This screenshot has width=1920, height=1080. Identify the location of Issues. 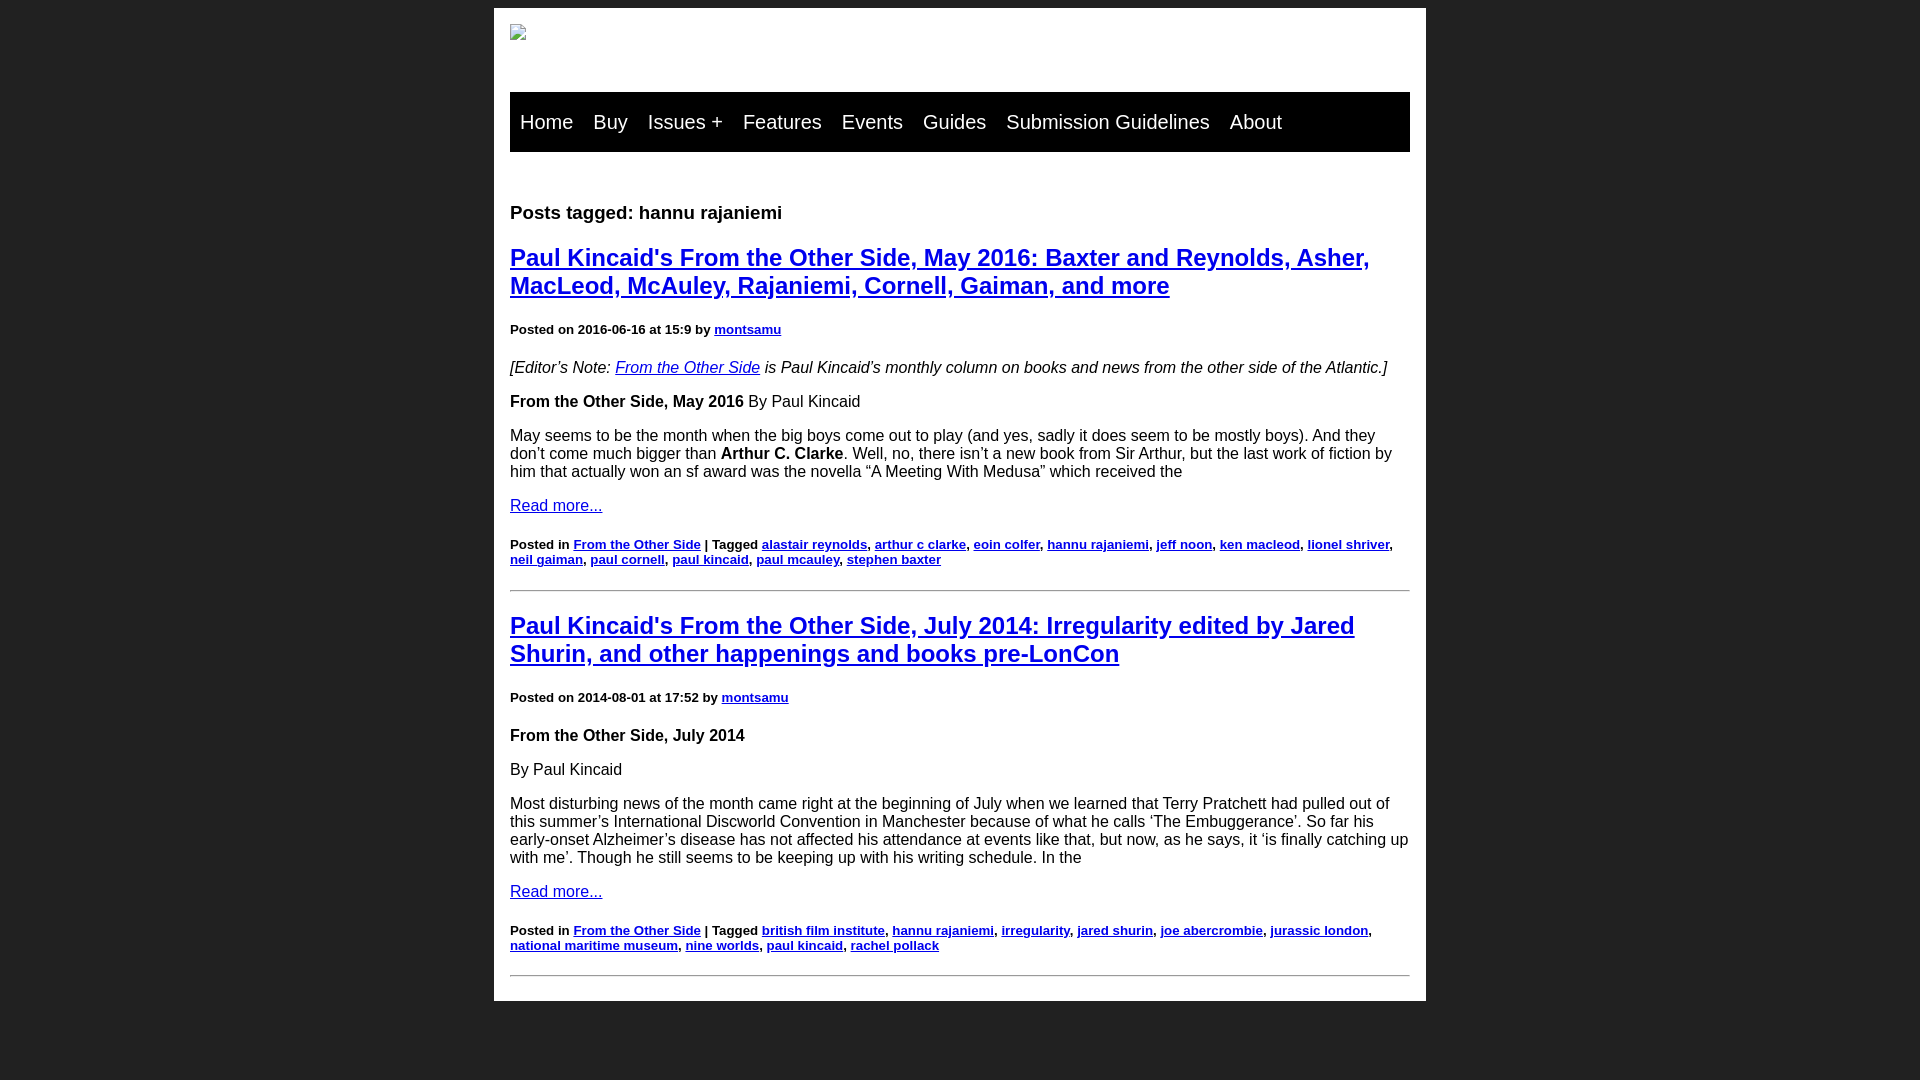
(685, 122).